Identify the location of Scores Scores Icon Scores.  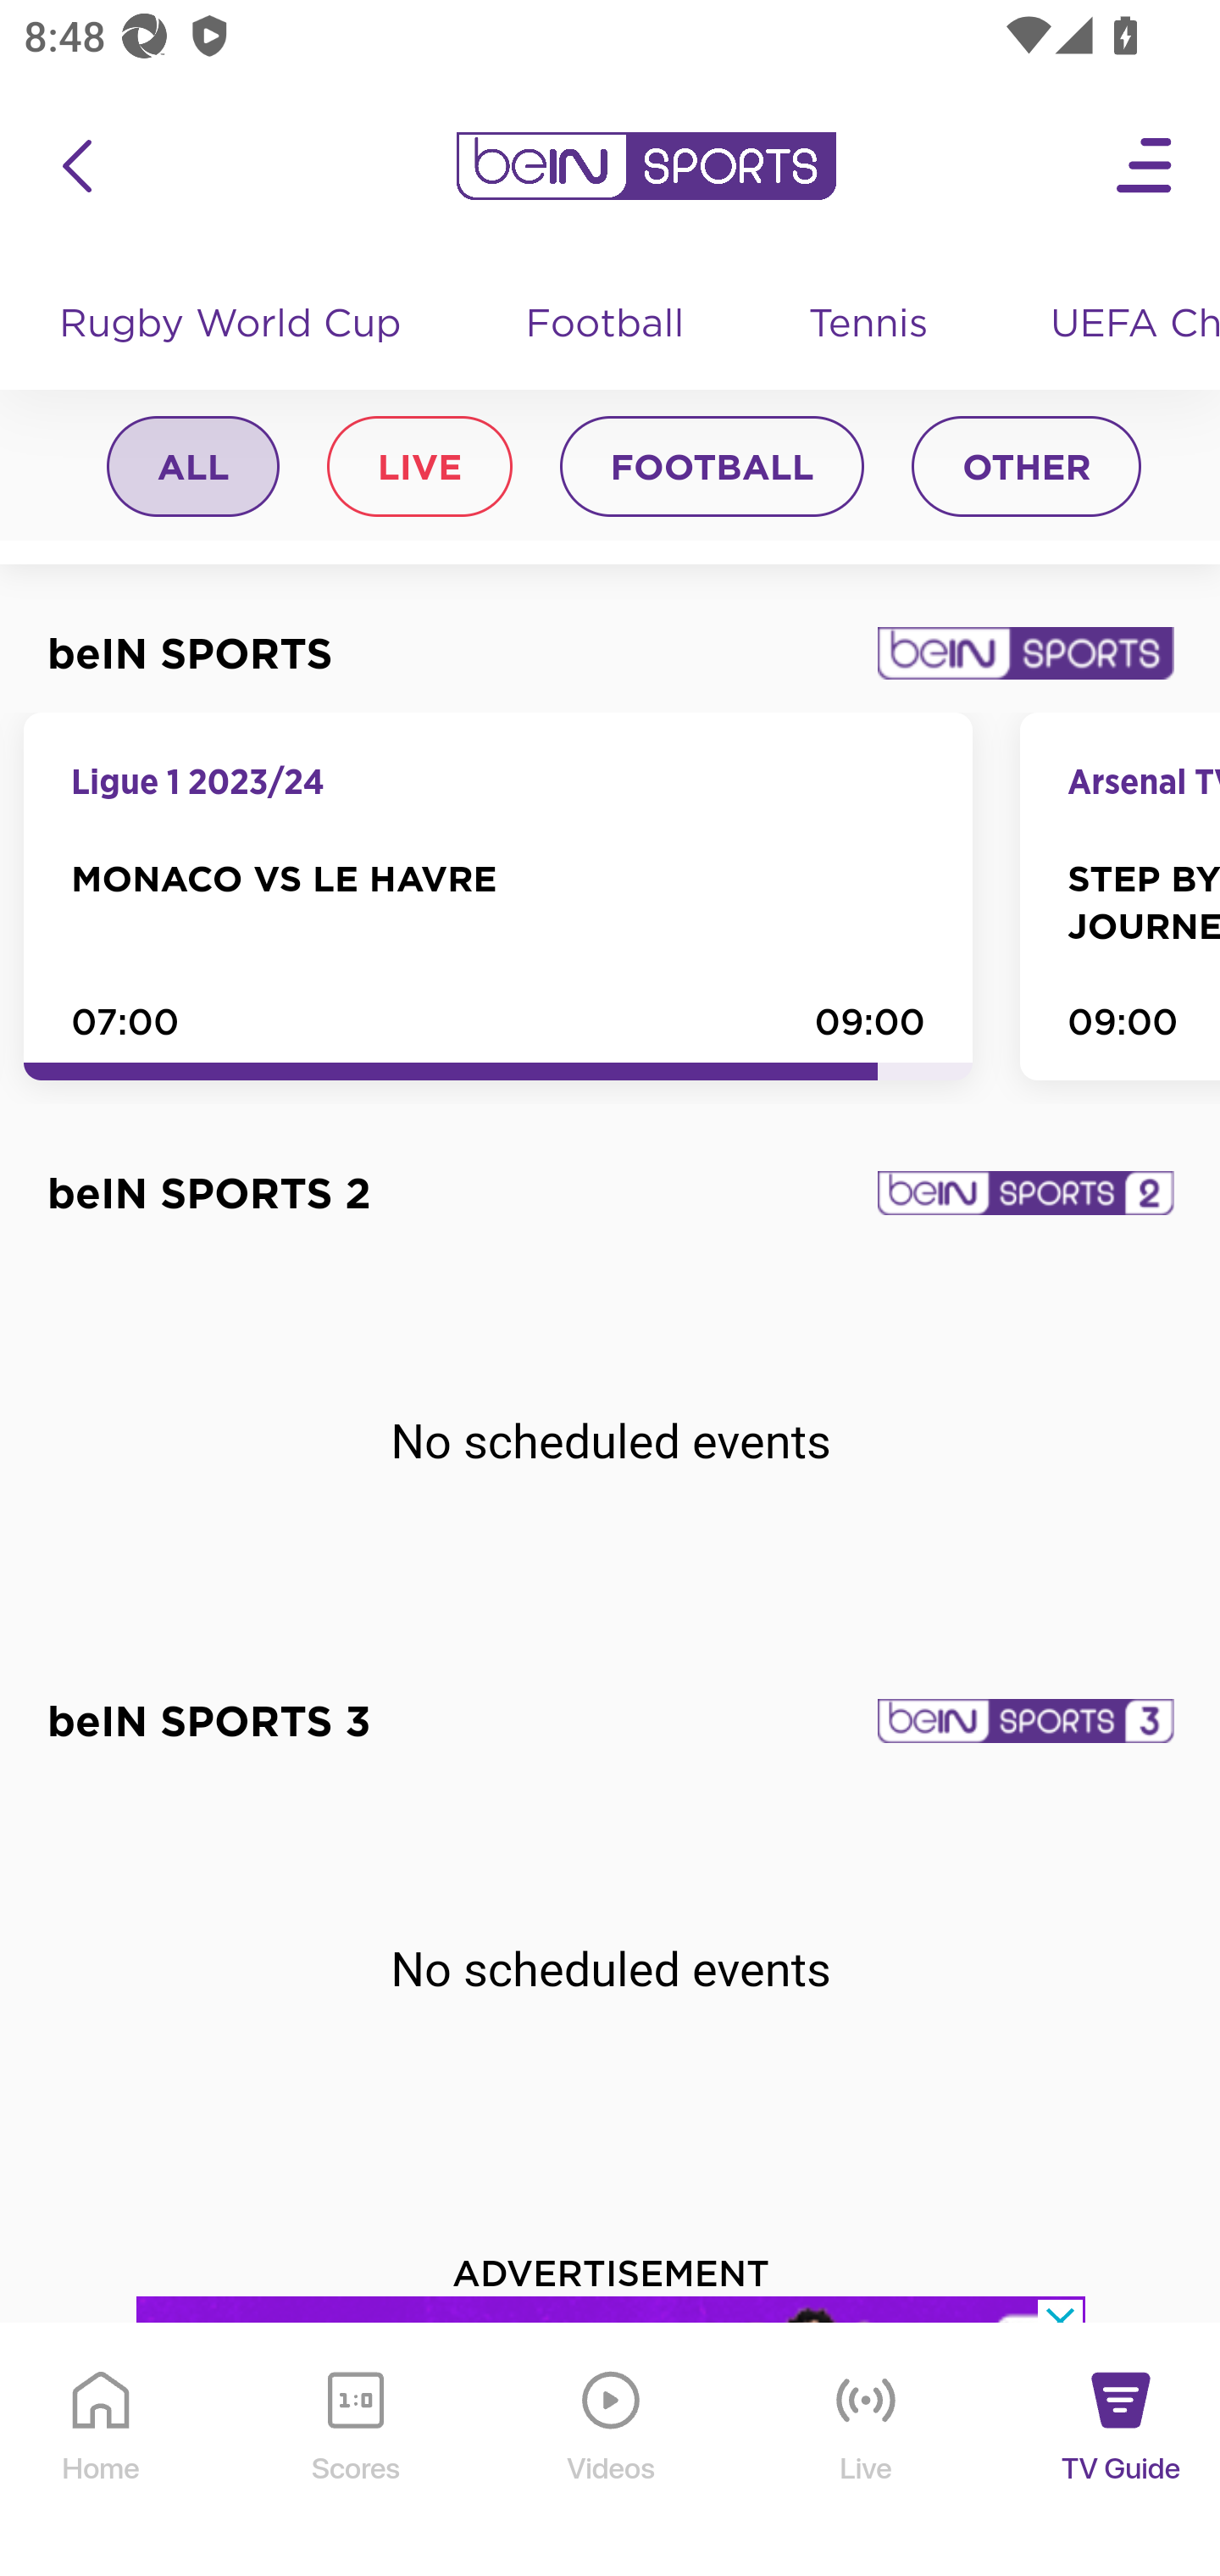
(355, 2451).